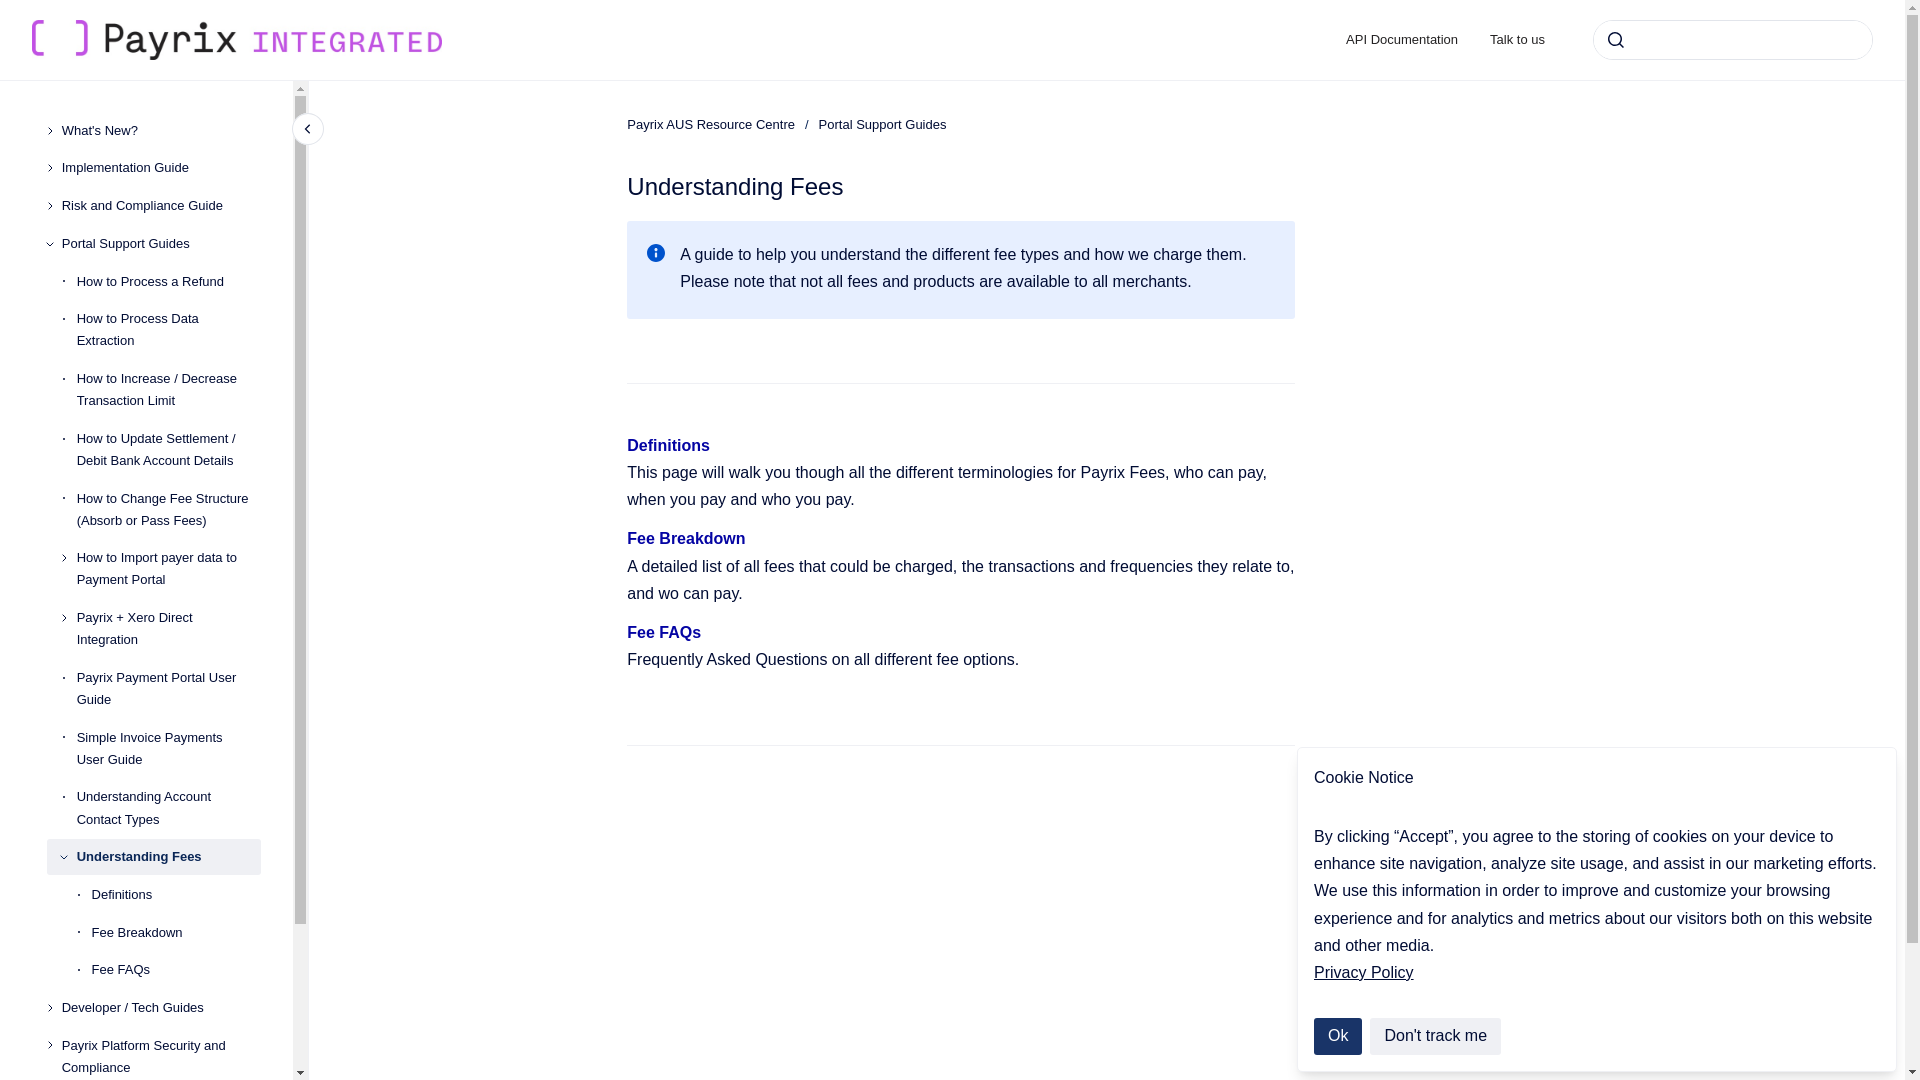  Describe the element at coordinates (168, 282) in the screenshot. I see `How to Process a Refund` at that location.